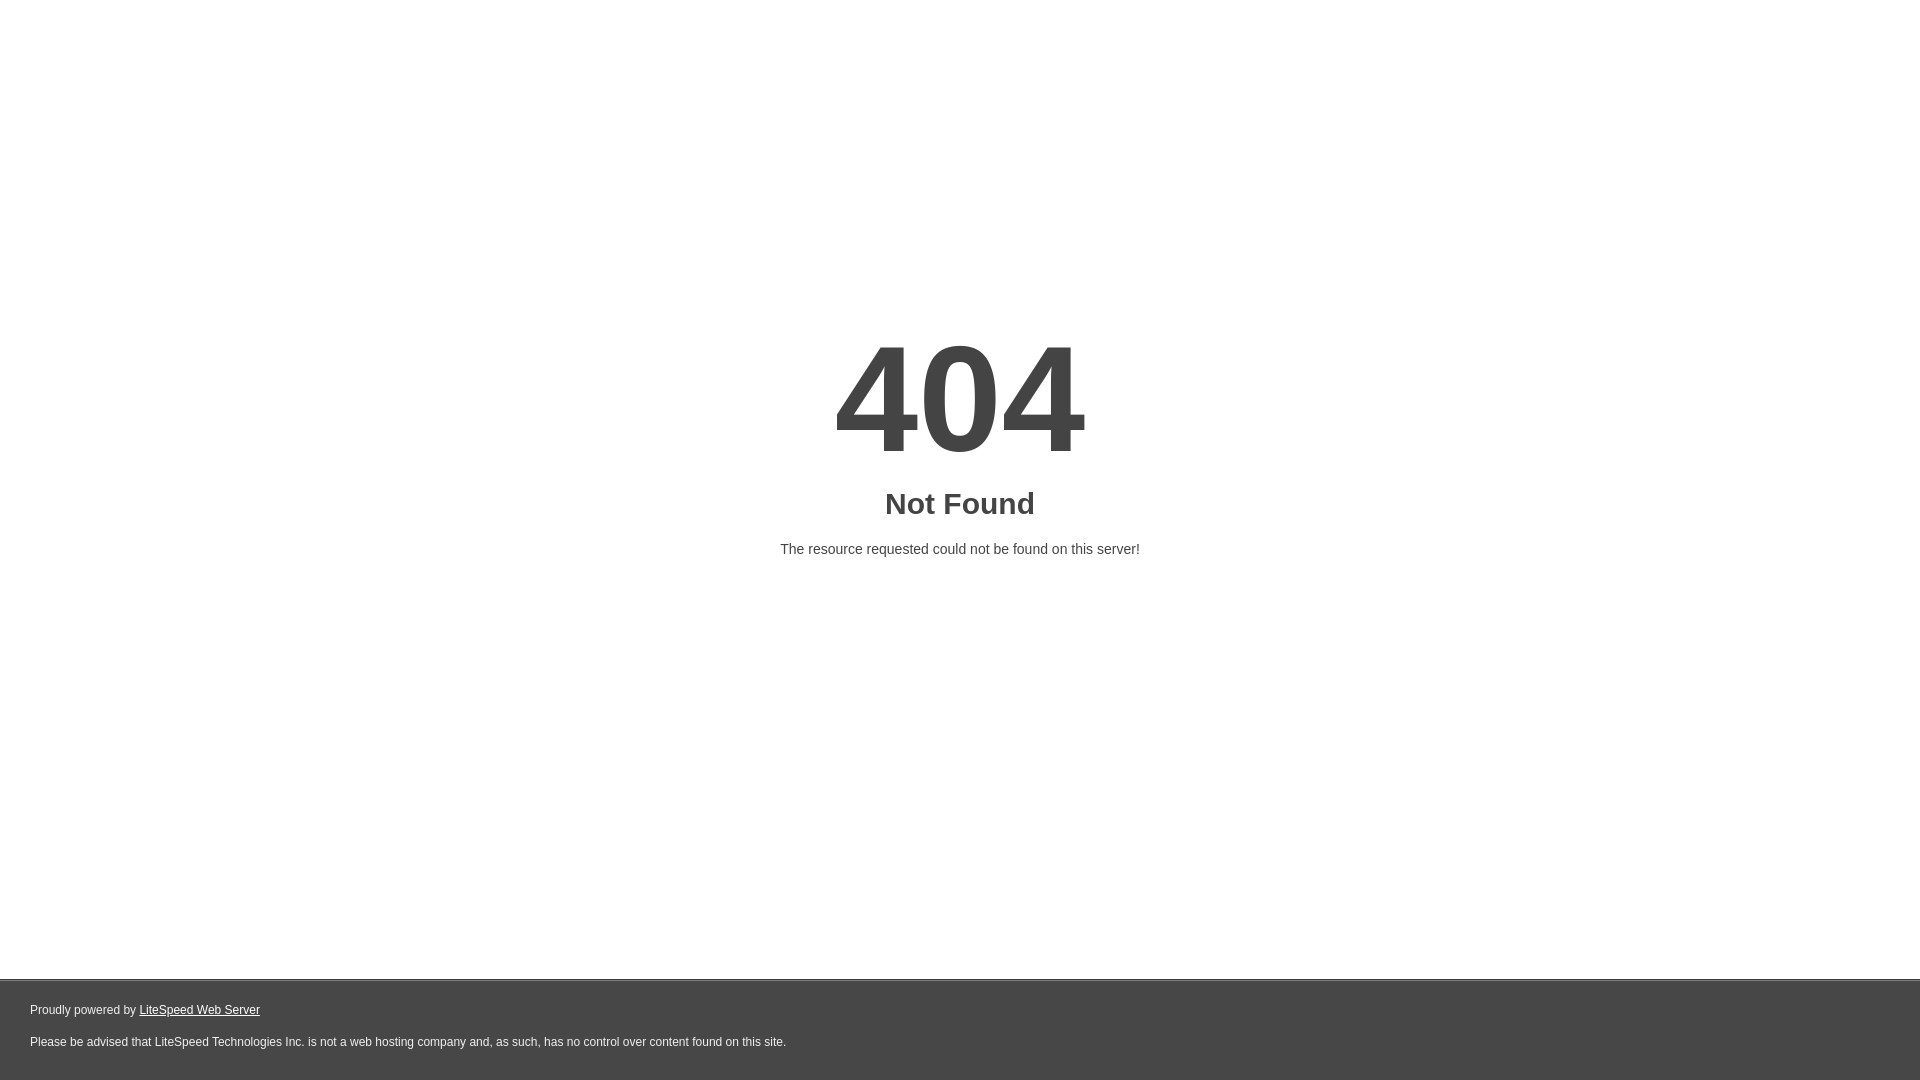  Describe the element at coordinates (200, 1010) in the screenshot. I see `LiteSpeed Web Server` at that location.